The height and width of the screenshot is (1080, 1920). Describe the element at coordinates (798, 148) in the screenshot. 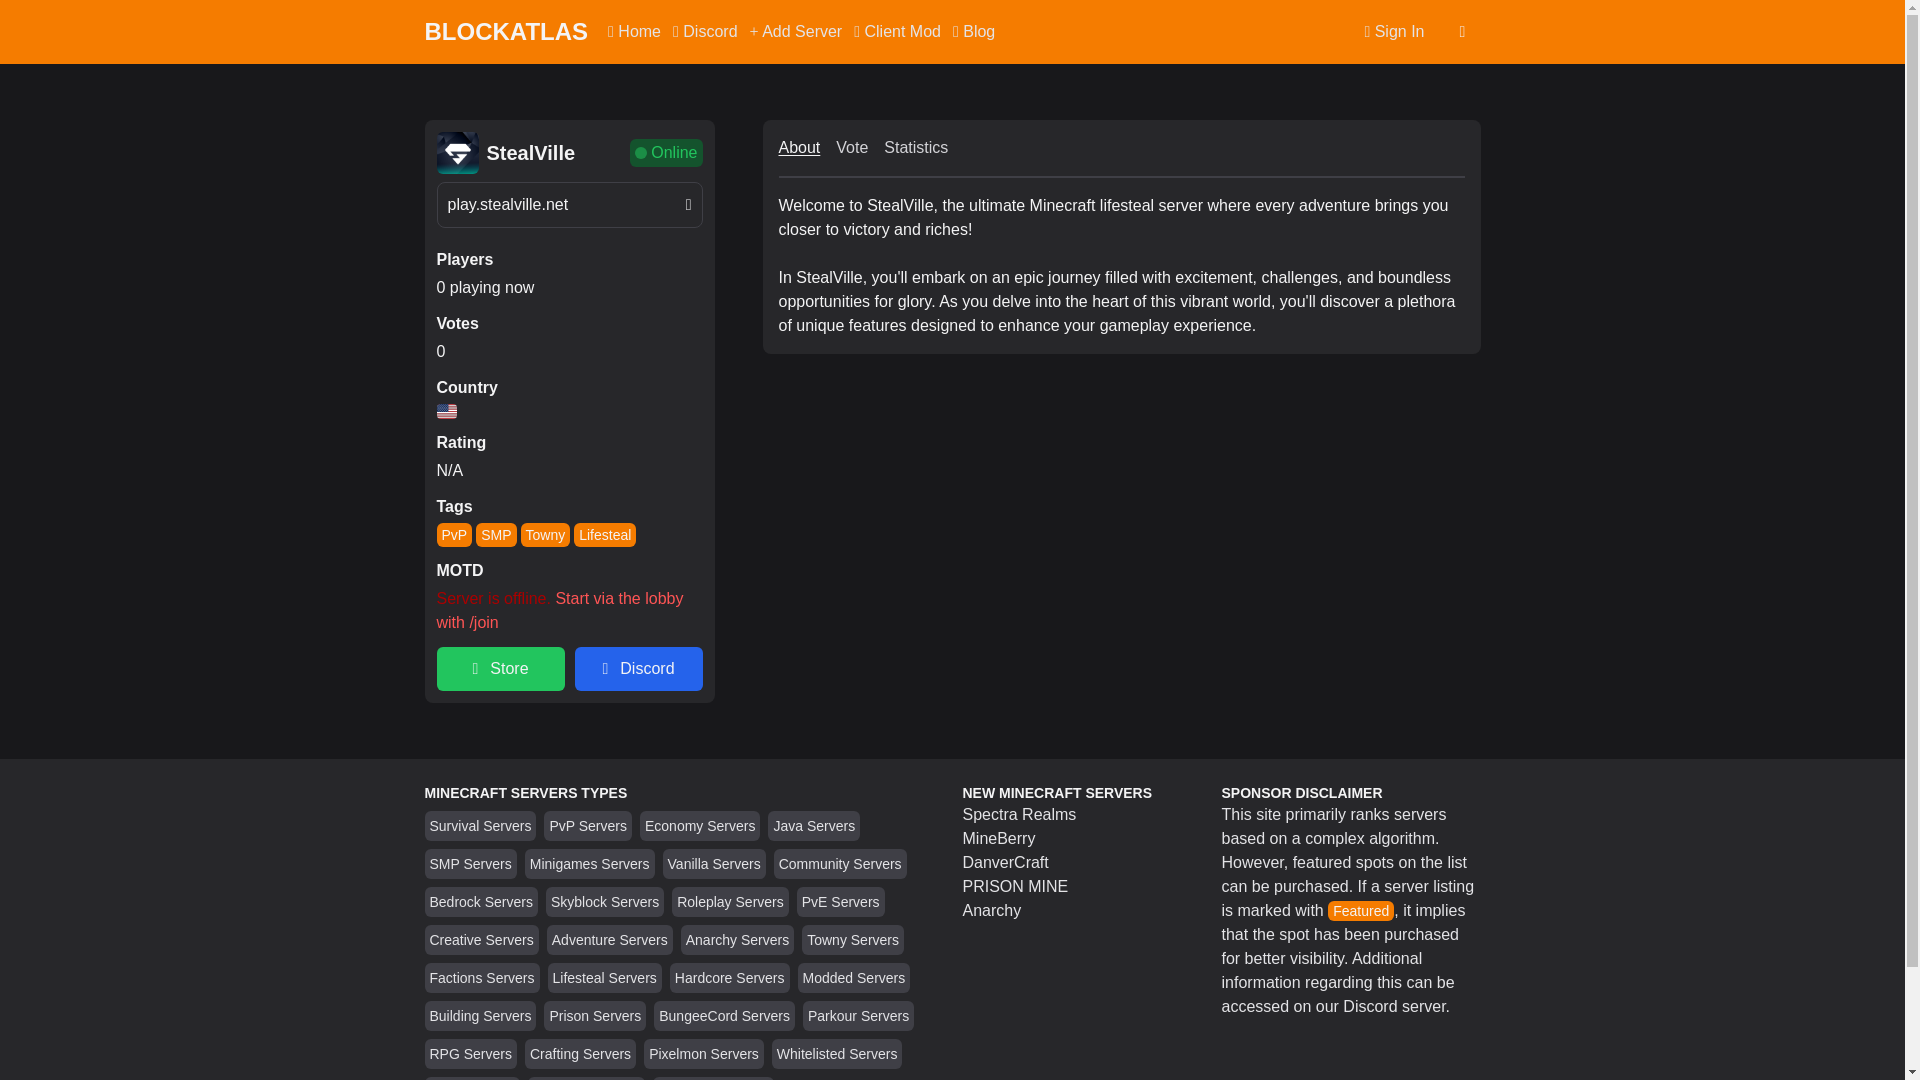

I see `About` at that location.